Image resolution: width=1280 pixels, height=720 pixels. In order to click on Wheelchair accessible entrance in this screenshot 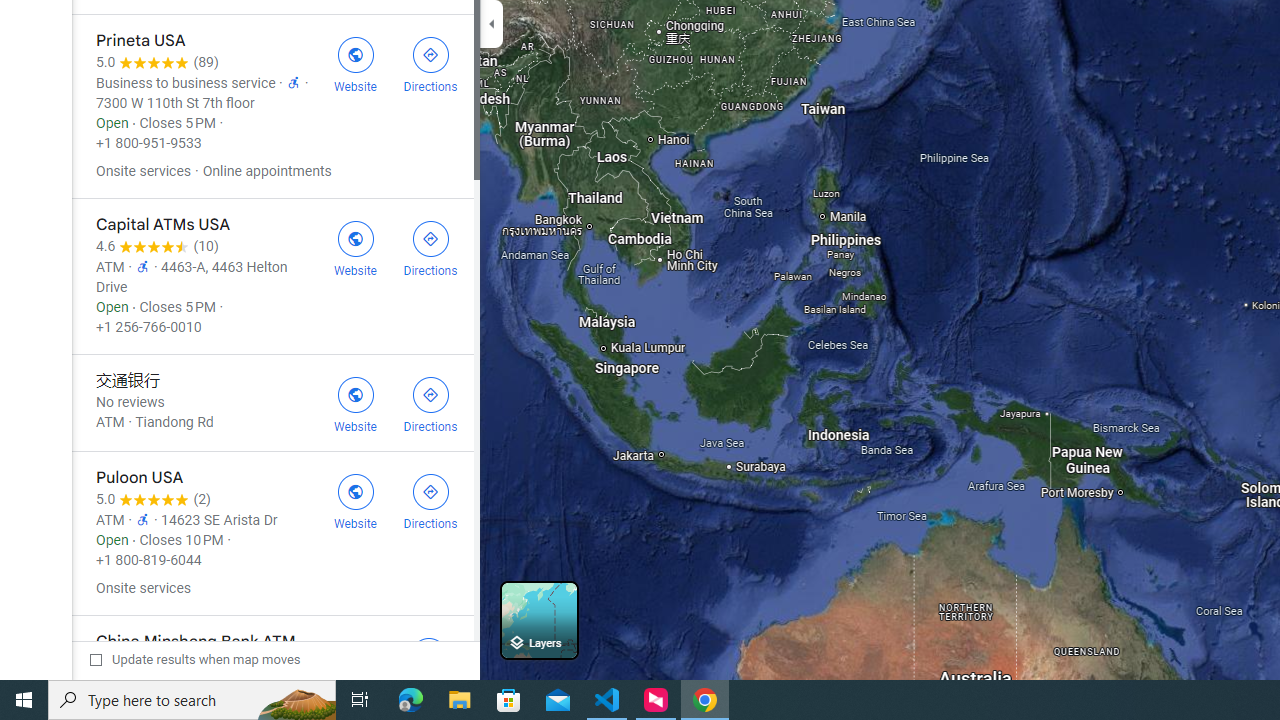, I will do `click(142, 518)`.